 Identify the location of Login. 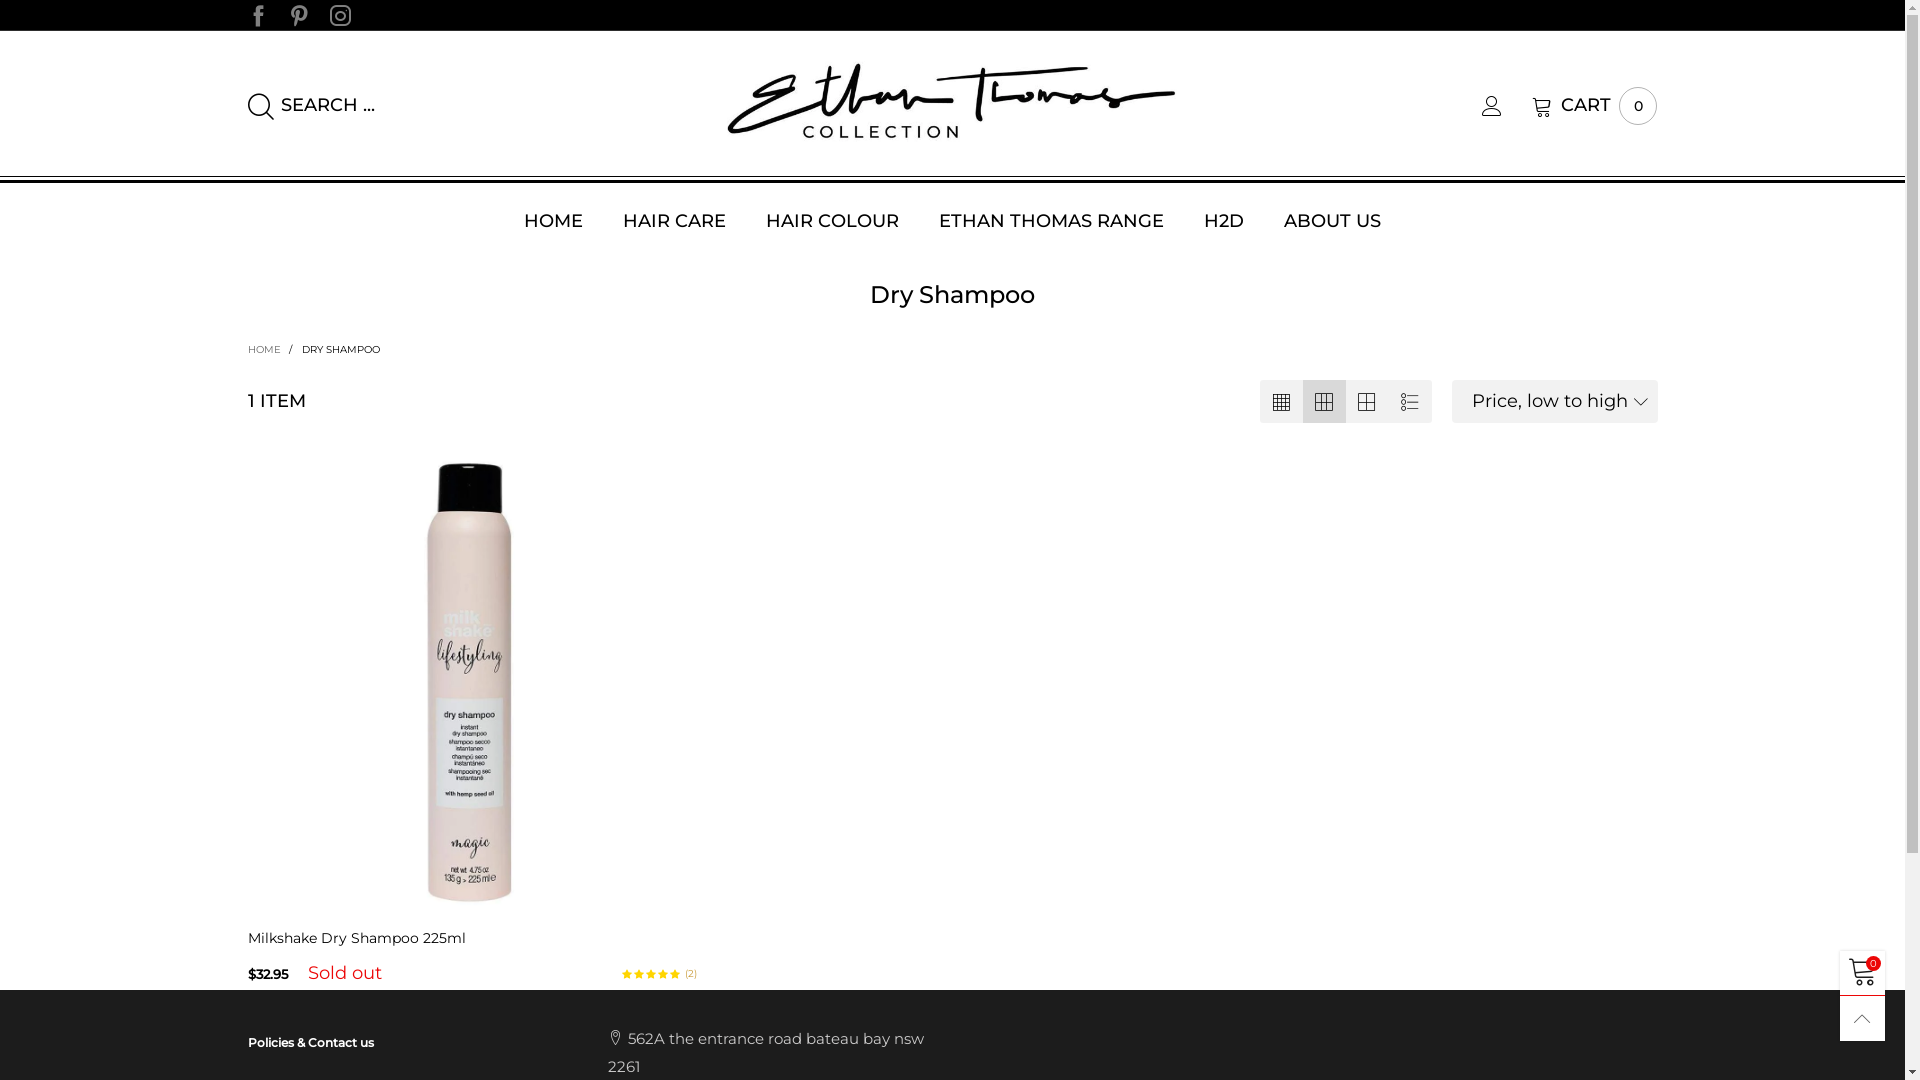
(1507, 106).